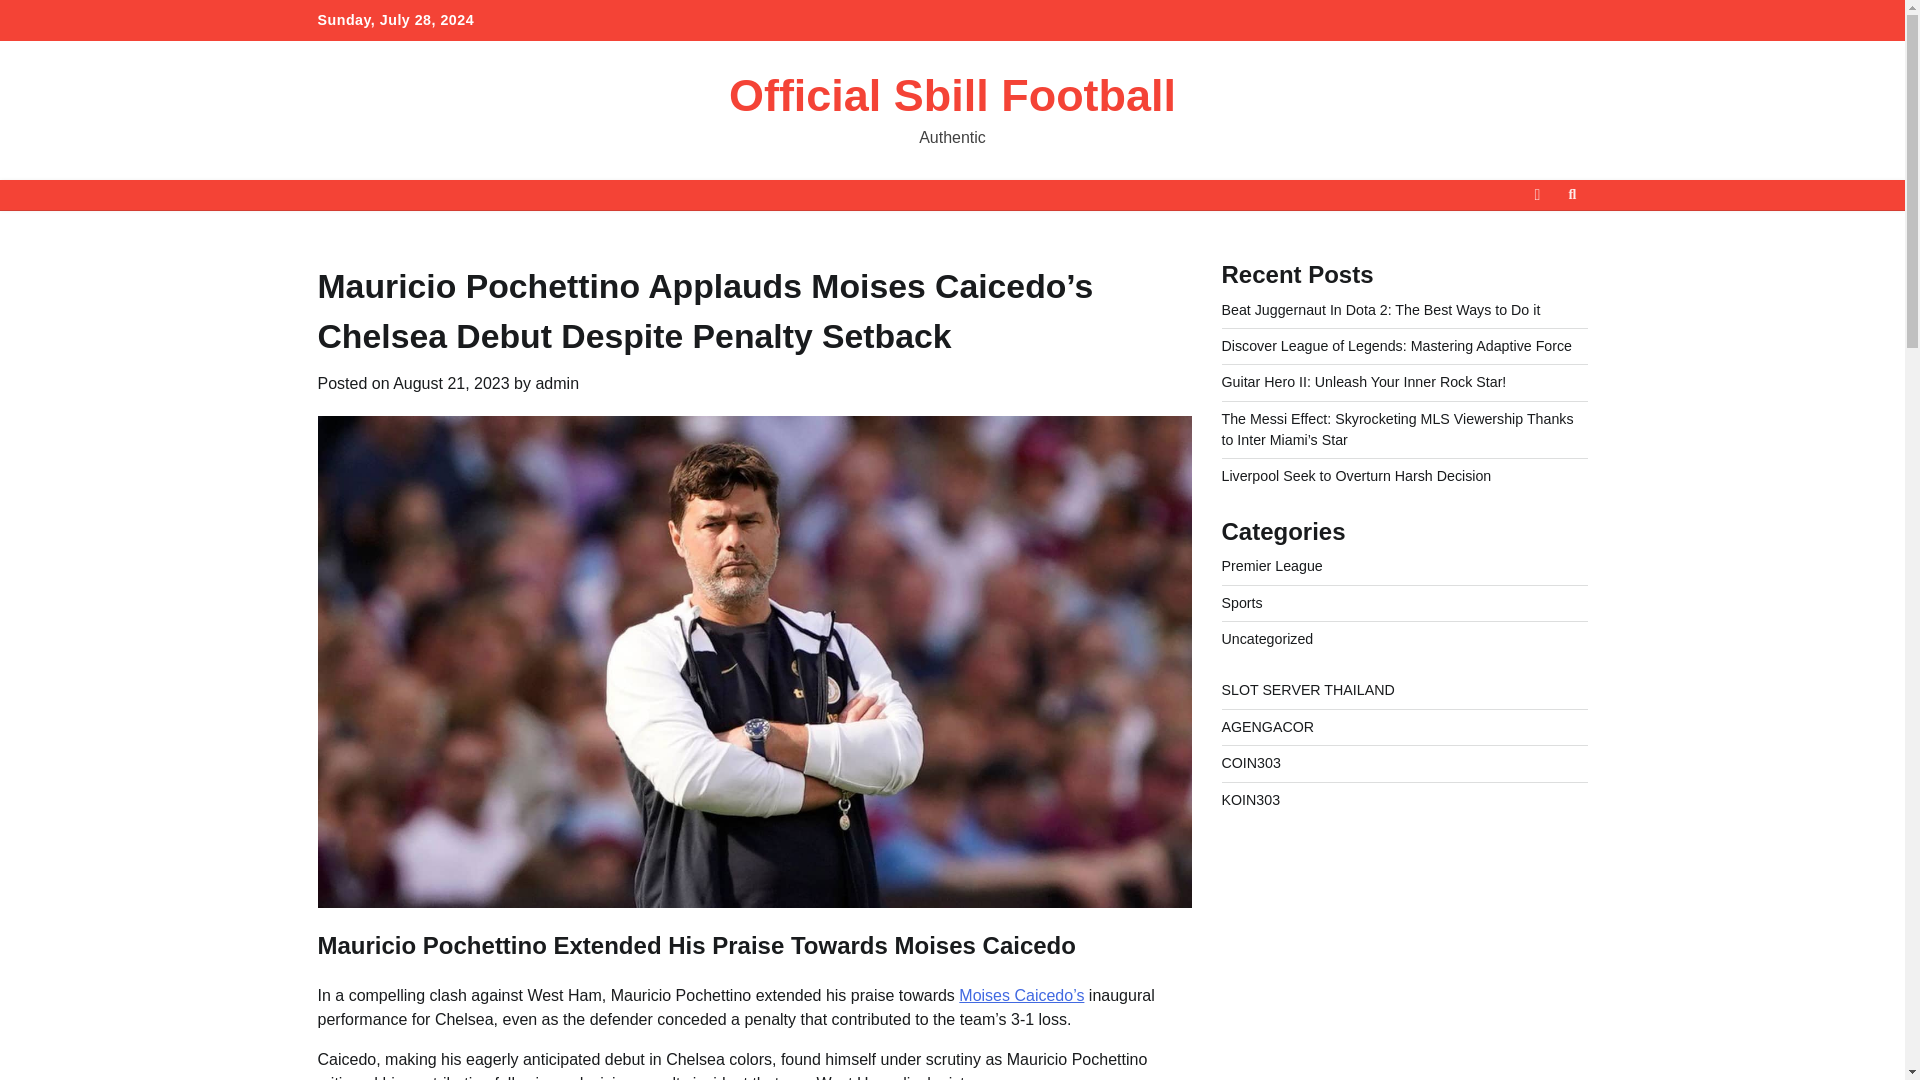 This screenshot has height=1080, width=1920. Describe the element at coordinates (1364, 381) in the screenshot. I see `Guitar Hero II: Unleash Your Inner Rock Star!` at that location.